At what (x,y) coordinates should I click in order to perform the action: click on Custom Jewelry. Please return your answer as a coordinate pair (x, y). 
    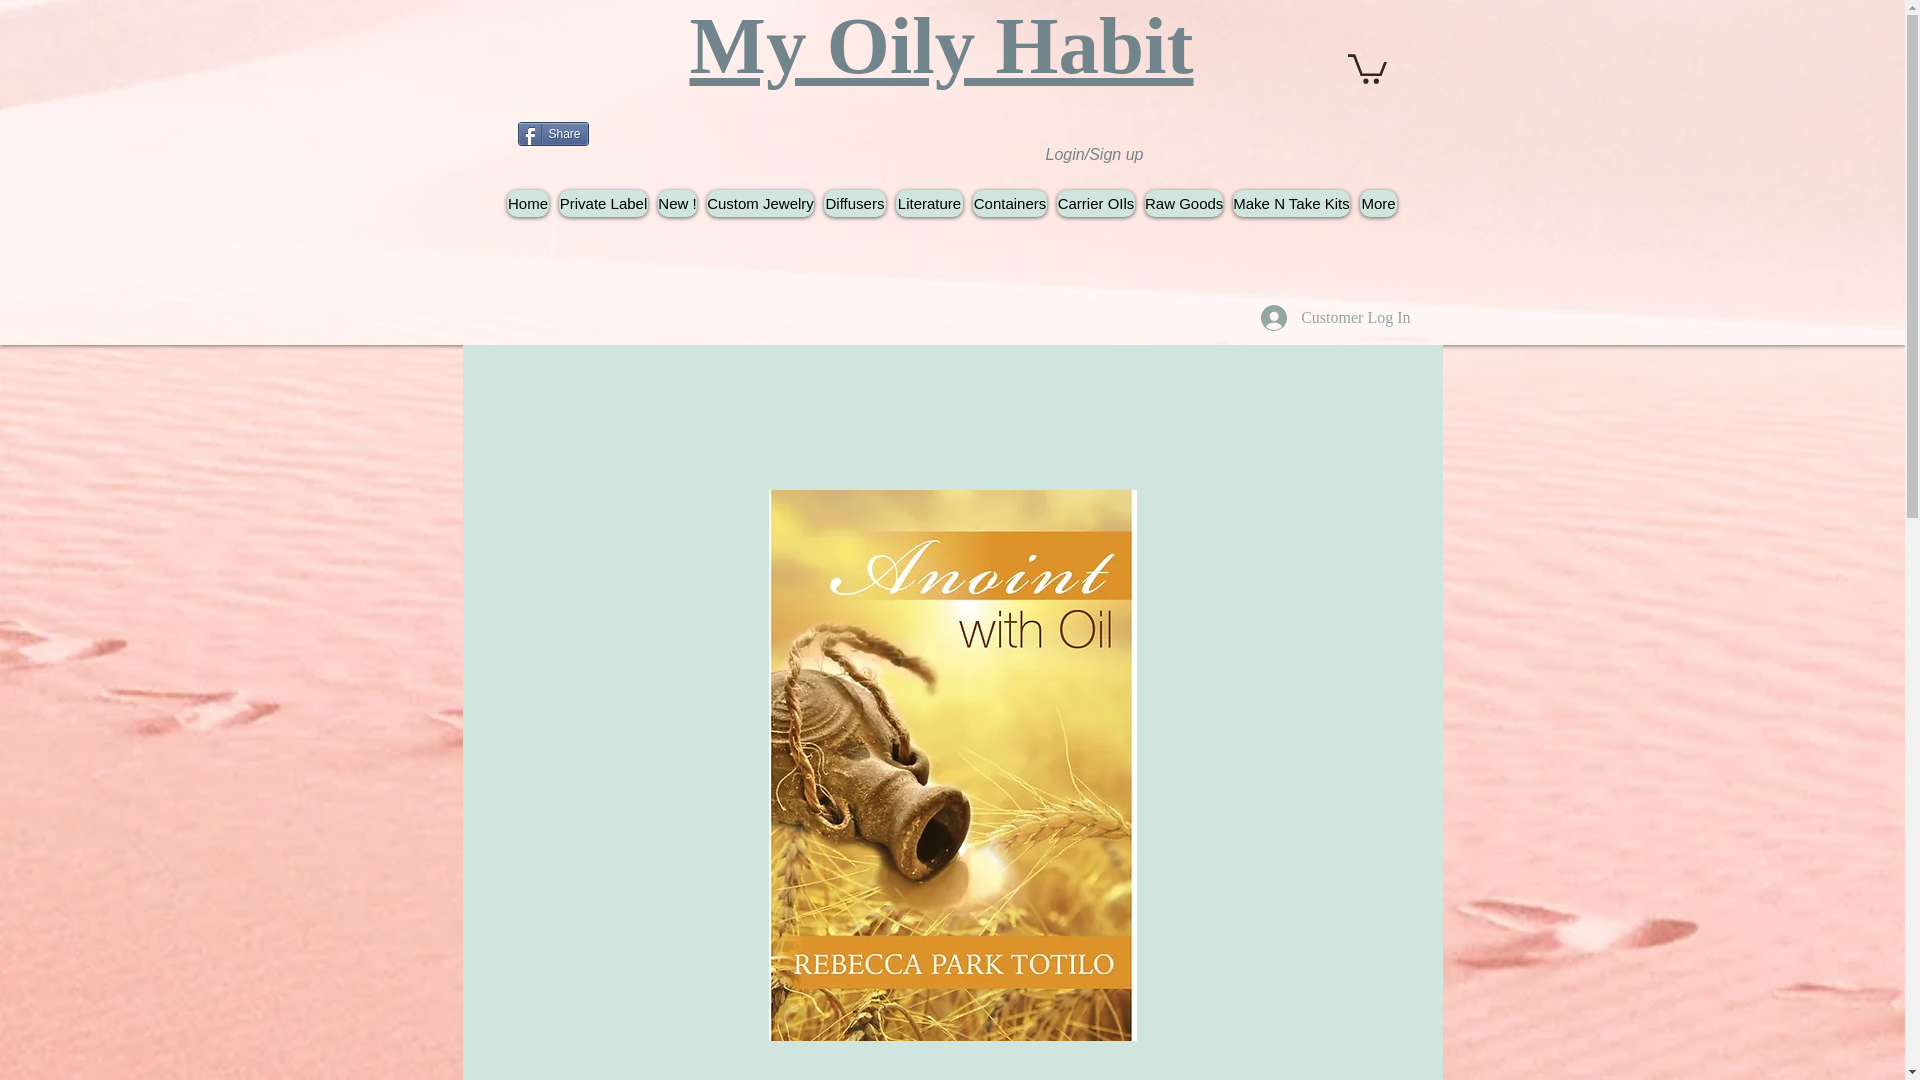
    Looking at the image, I should click on (760, 204).